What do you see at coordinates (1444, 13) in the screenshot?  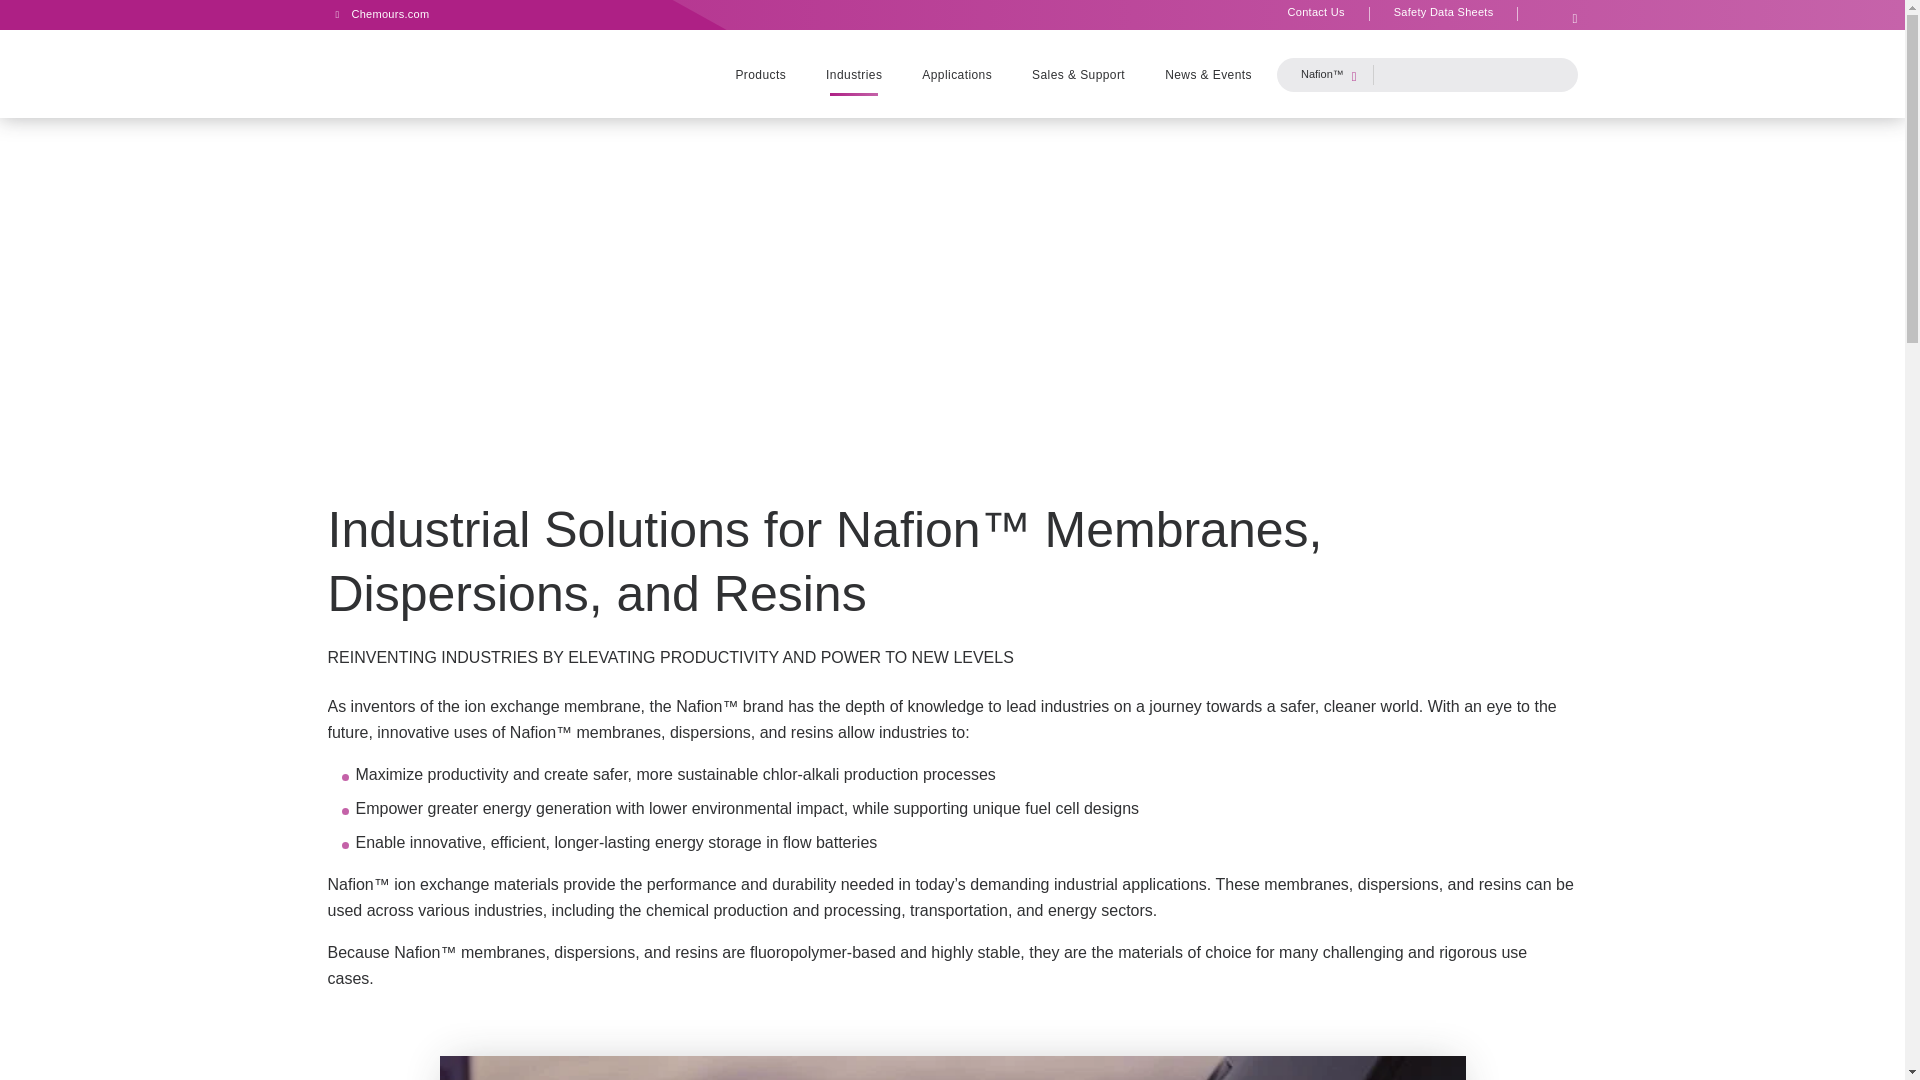 I see `Safety Data Sheets` at bounding box center [1444, 13].